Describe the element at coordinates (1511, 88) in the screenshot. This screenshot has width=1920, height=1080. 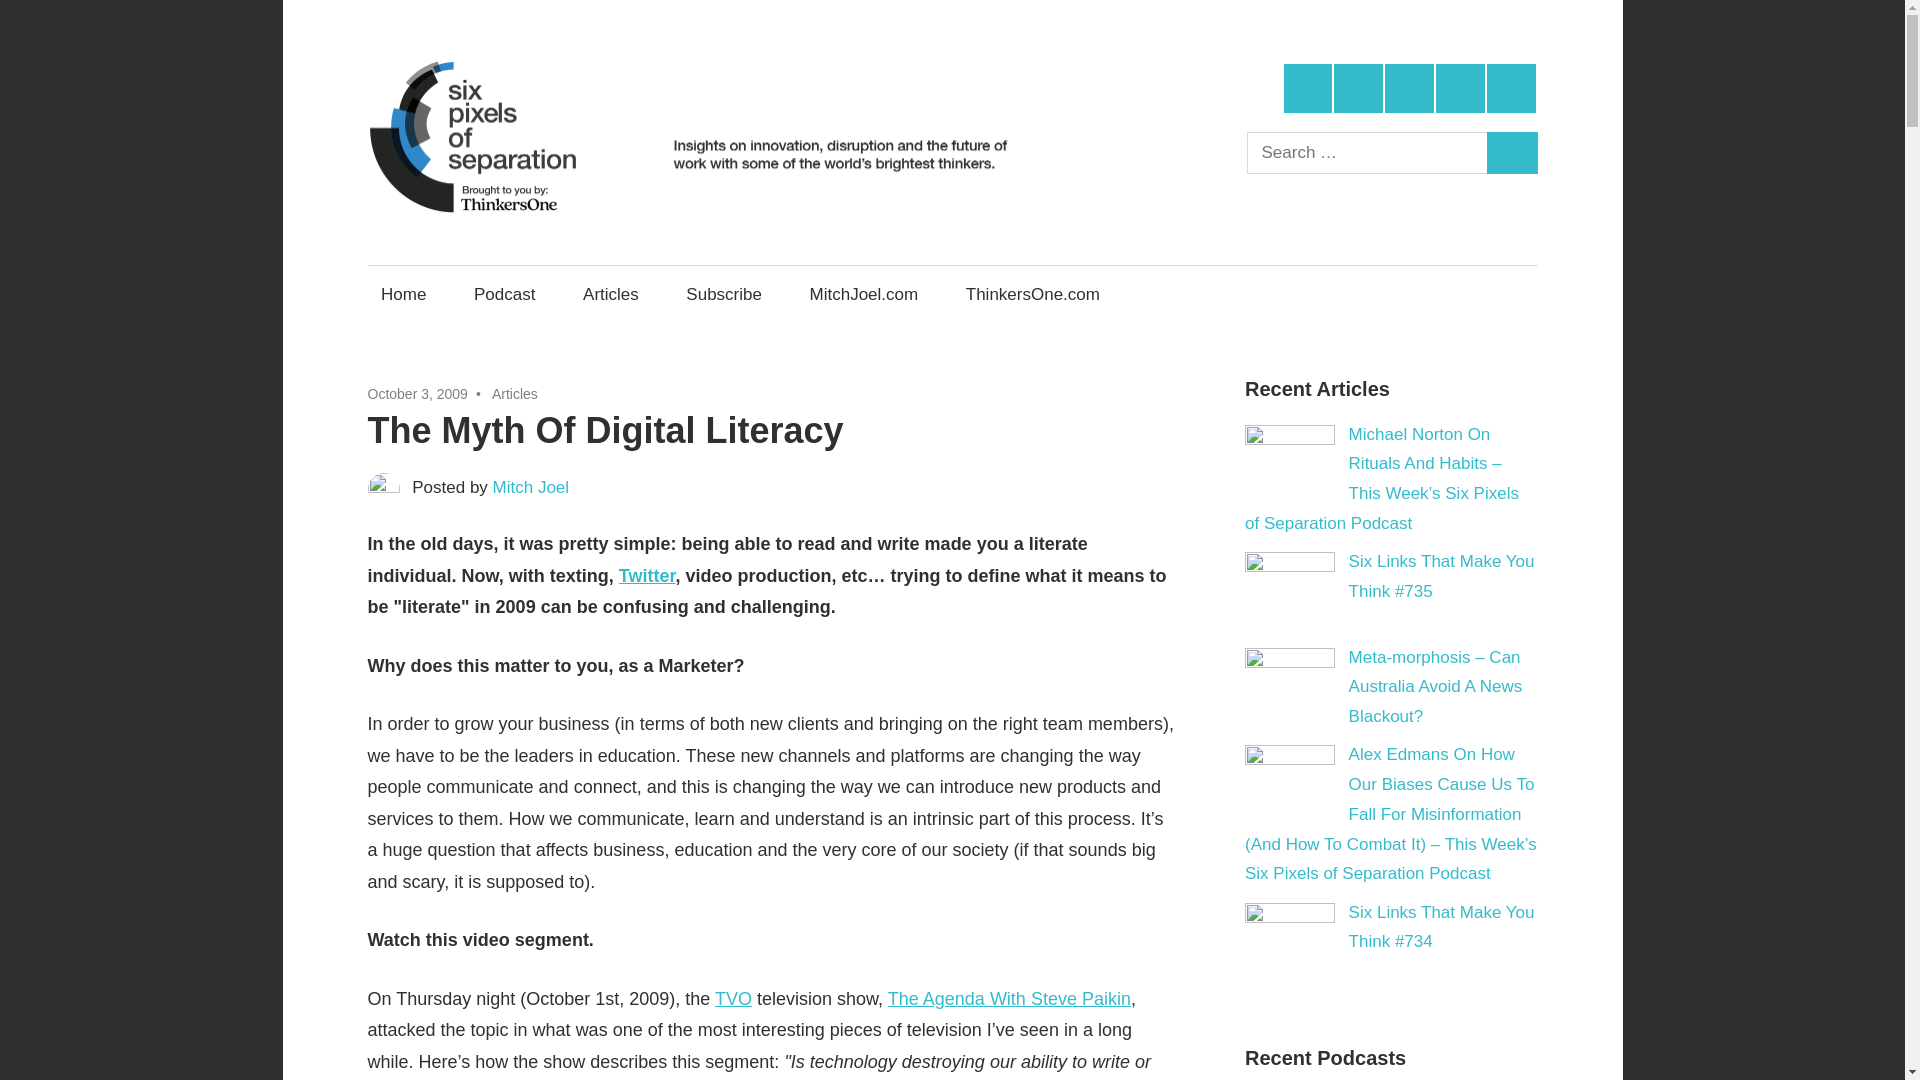
I see `Email` at that location.